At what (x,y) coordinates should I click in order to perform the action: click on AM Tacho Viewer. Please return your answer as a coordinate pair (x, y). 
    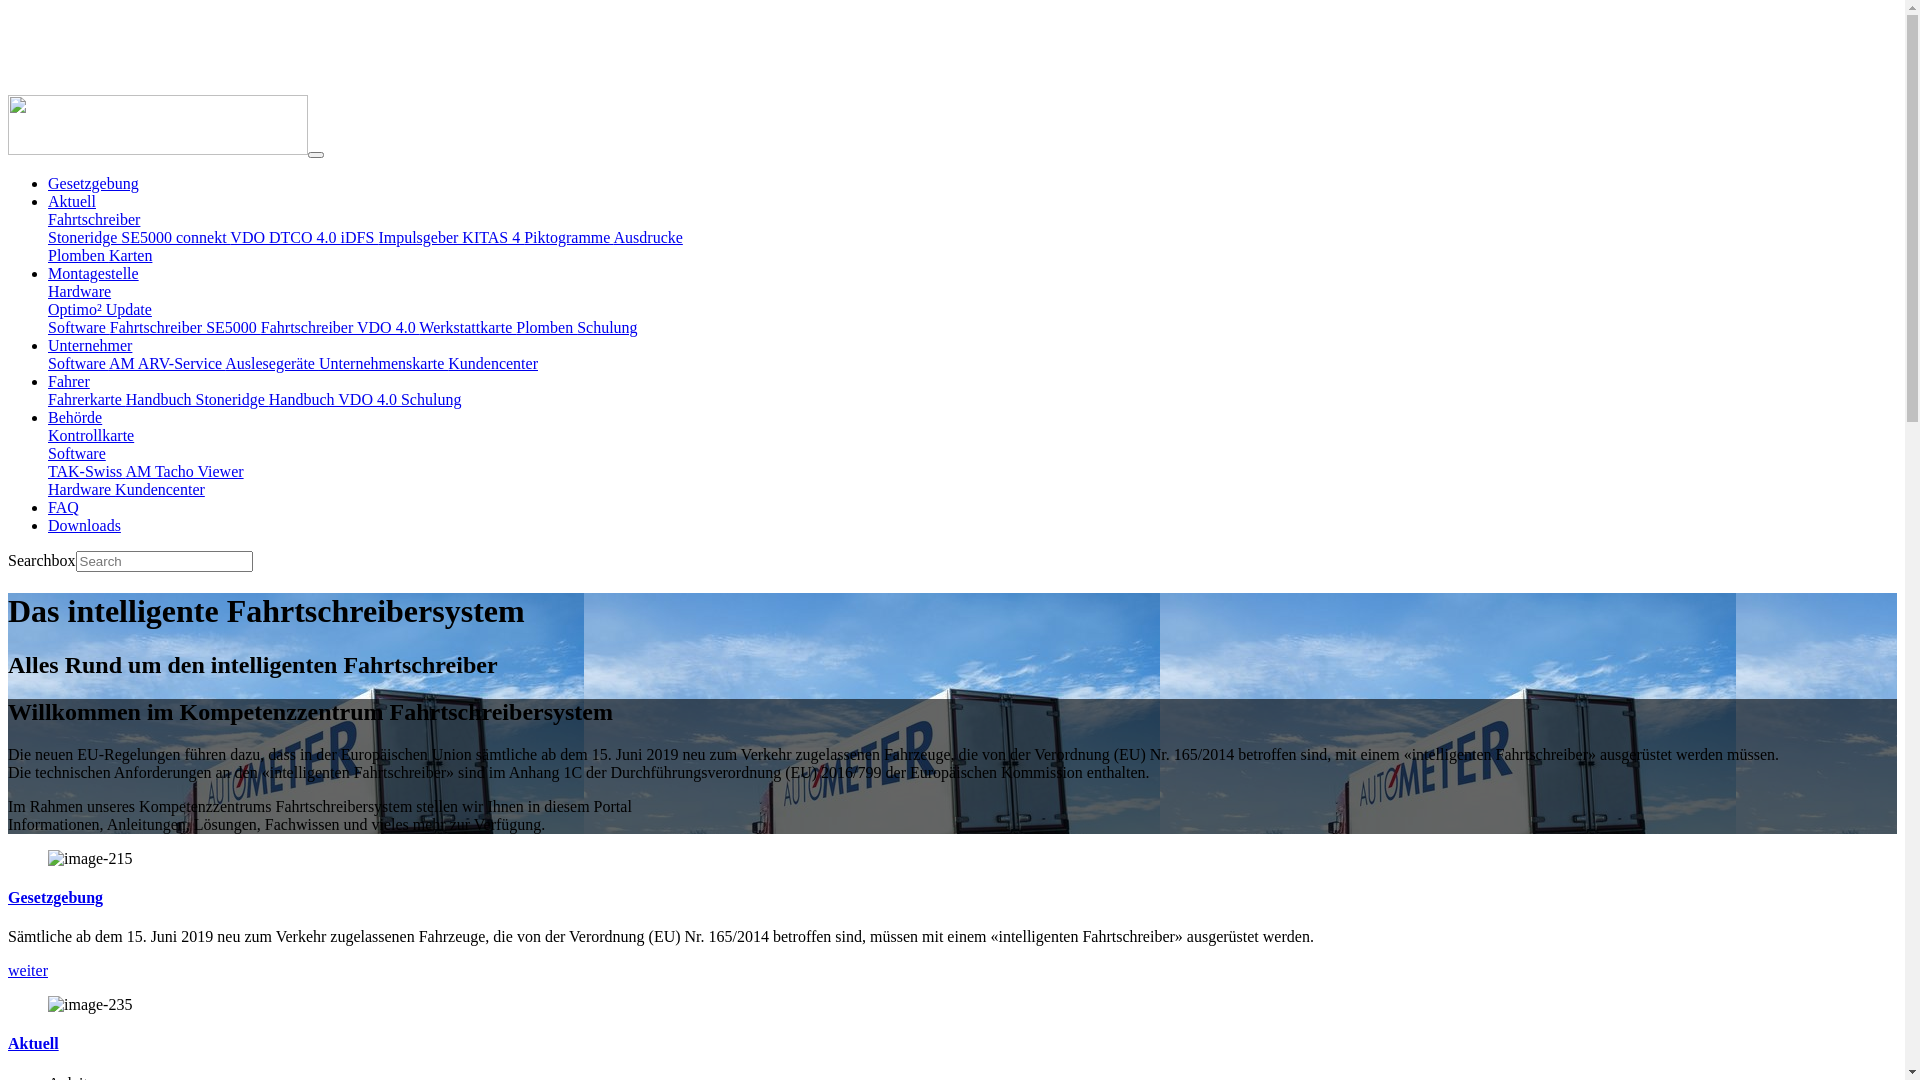
    Looking at the image, I should click on (184, 472).